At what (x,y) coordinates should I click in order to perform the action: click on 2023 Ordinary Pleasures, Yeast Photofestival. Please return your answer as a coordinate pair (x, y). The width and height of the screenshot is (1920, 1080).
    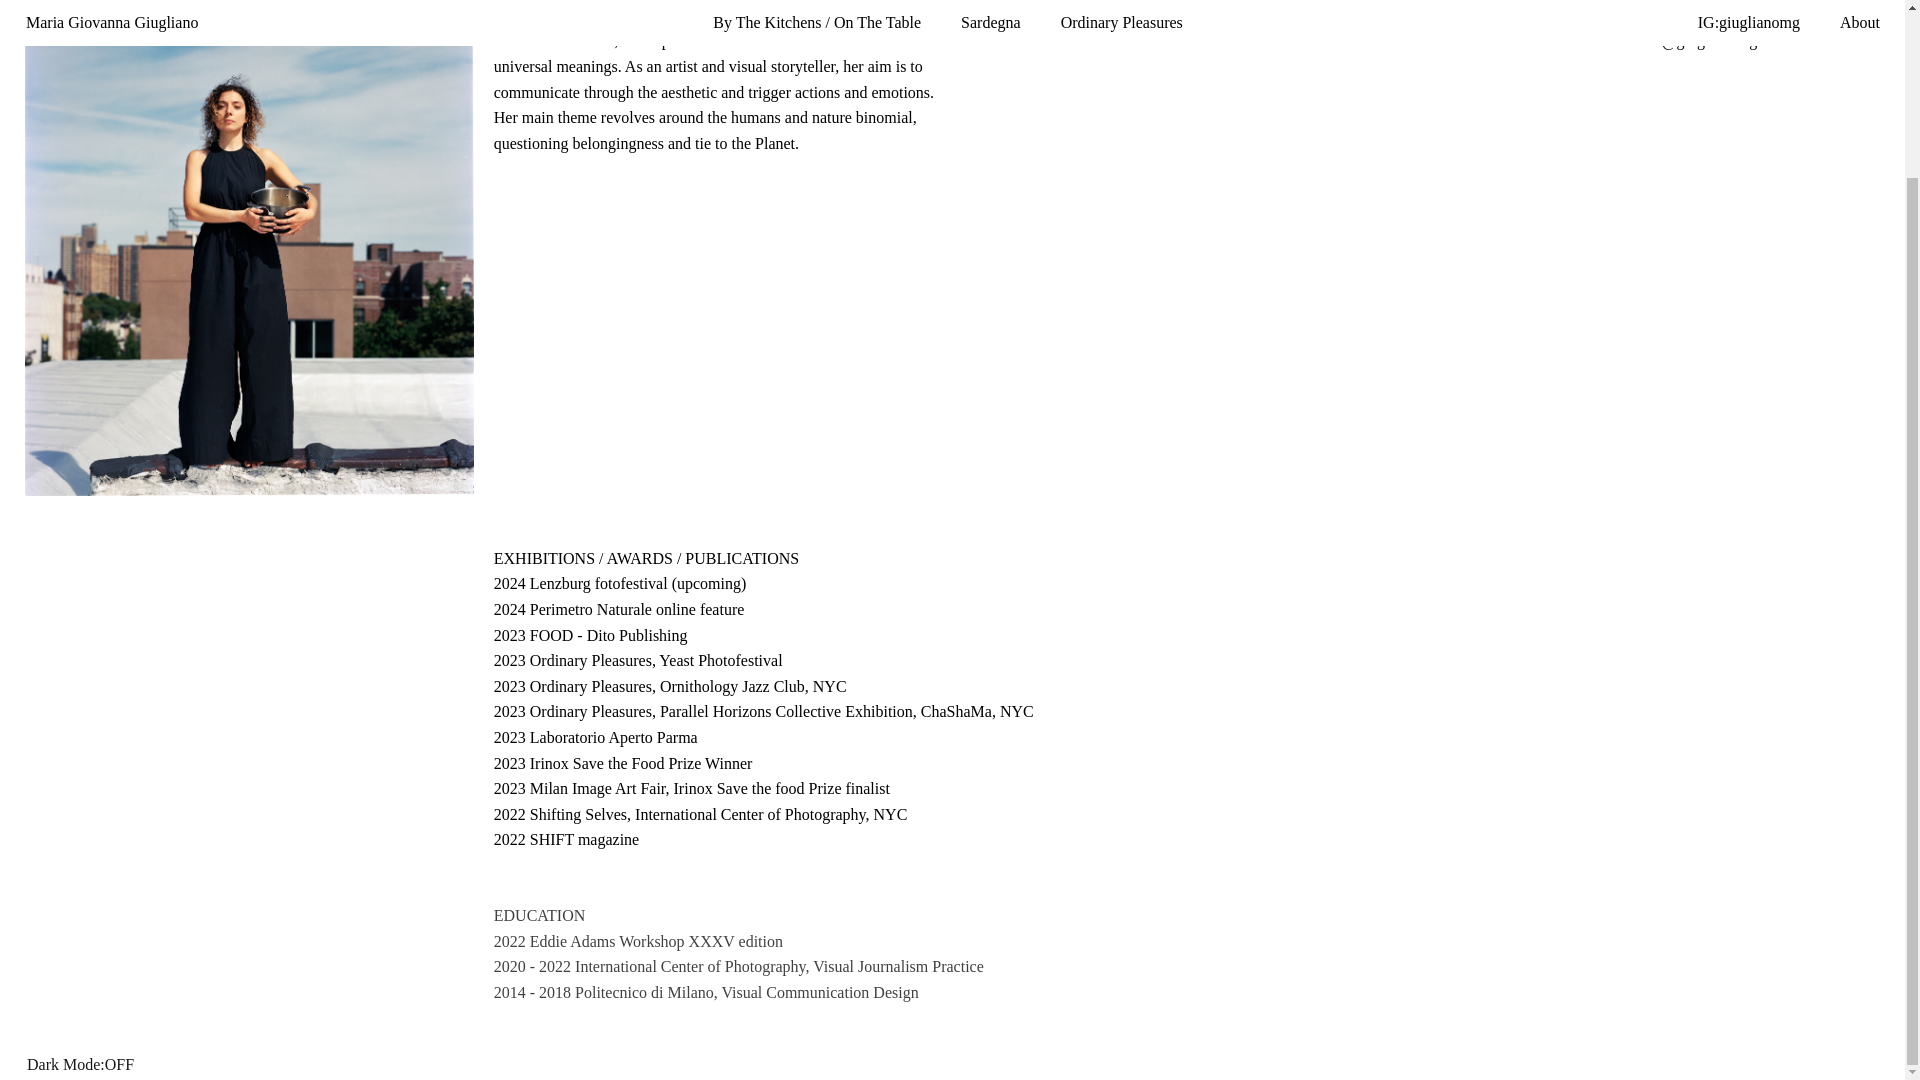
    Looking at the image, I should click on (638, 660).